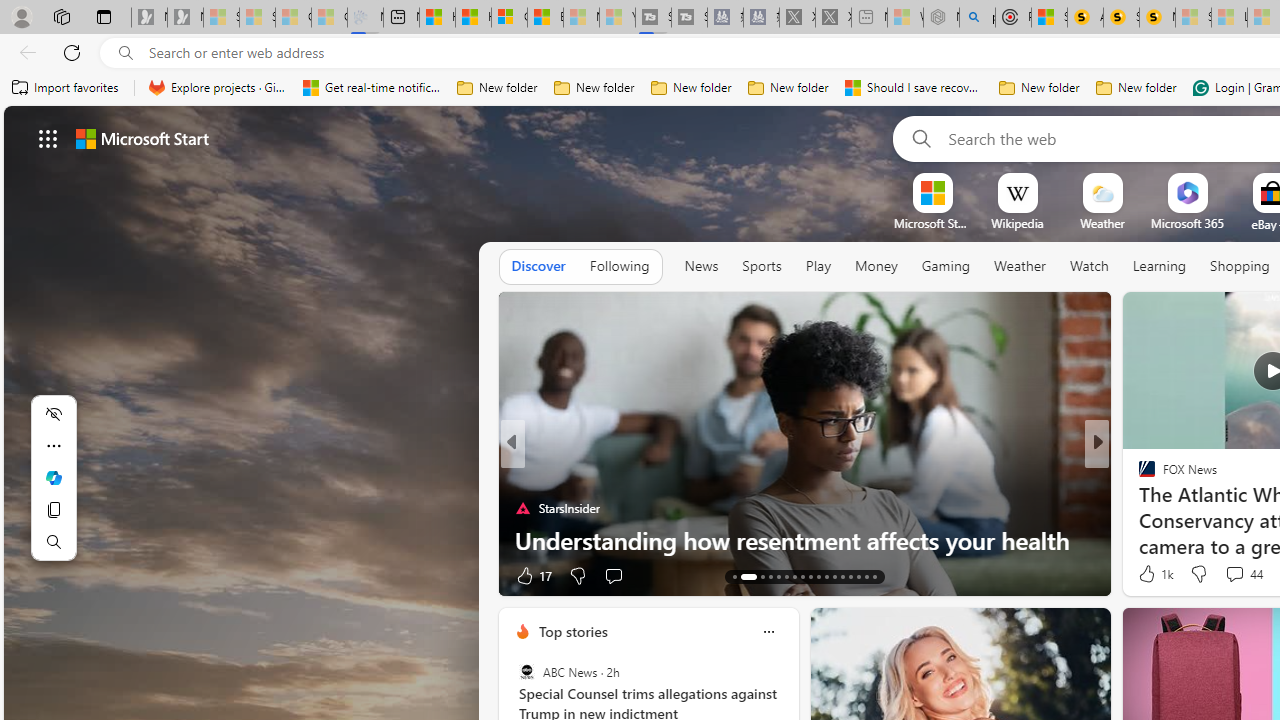 This screenshot has width=1280, height=720. Describe the element at coordinates (54, 478) in the screenshot. I see `Mini menu on text selection` at that location.